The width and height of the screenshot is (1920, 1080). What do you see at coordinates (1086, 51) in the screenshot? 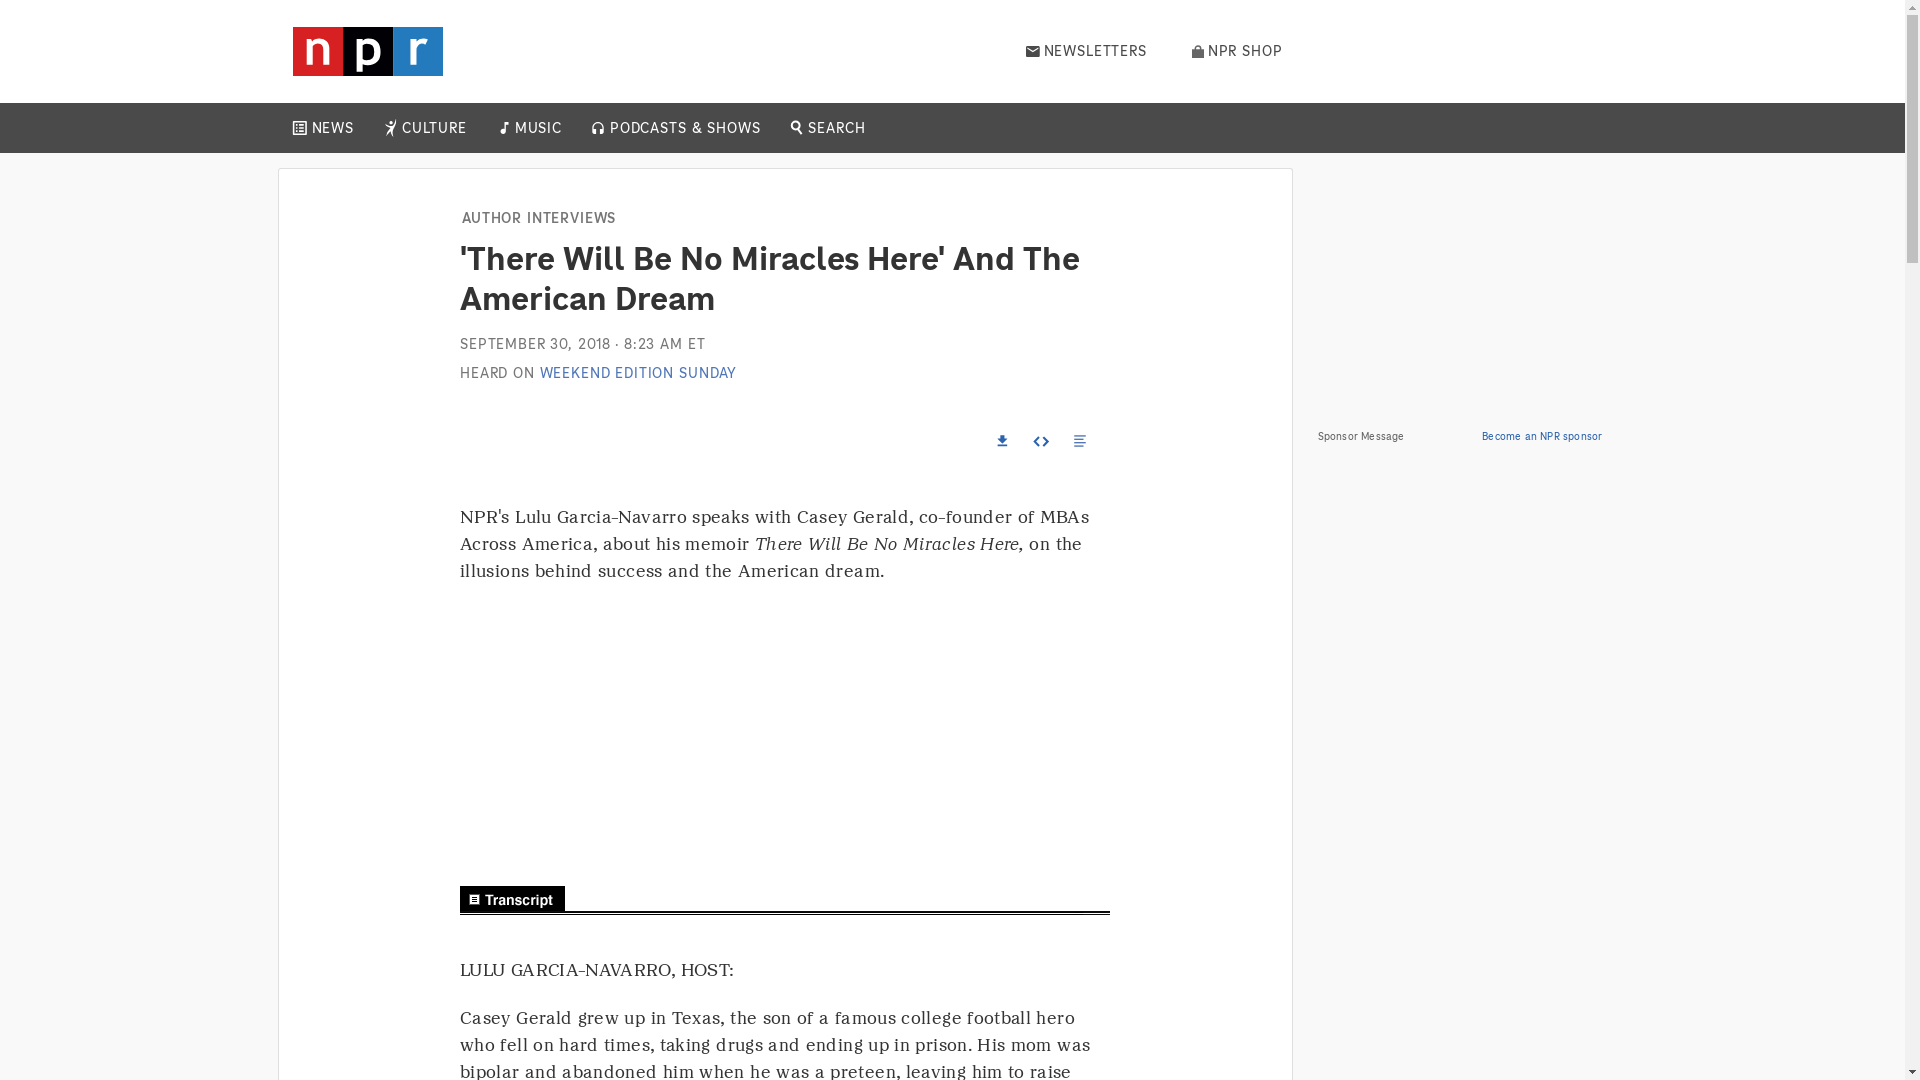
I see `NEWSLETTERS` at bounding box center [1086, 51].